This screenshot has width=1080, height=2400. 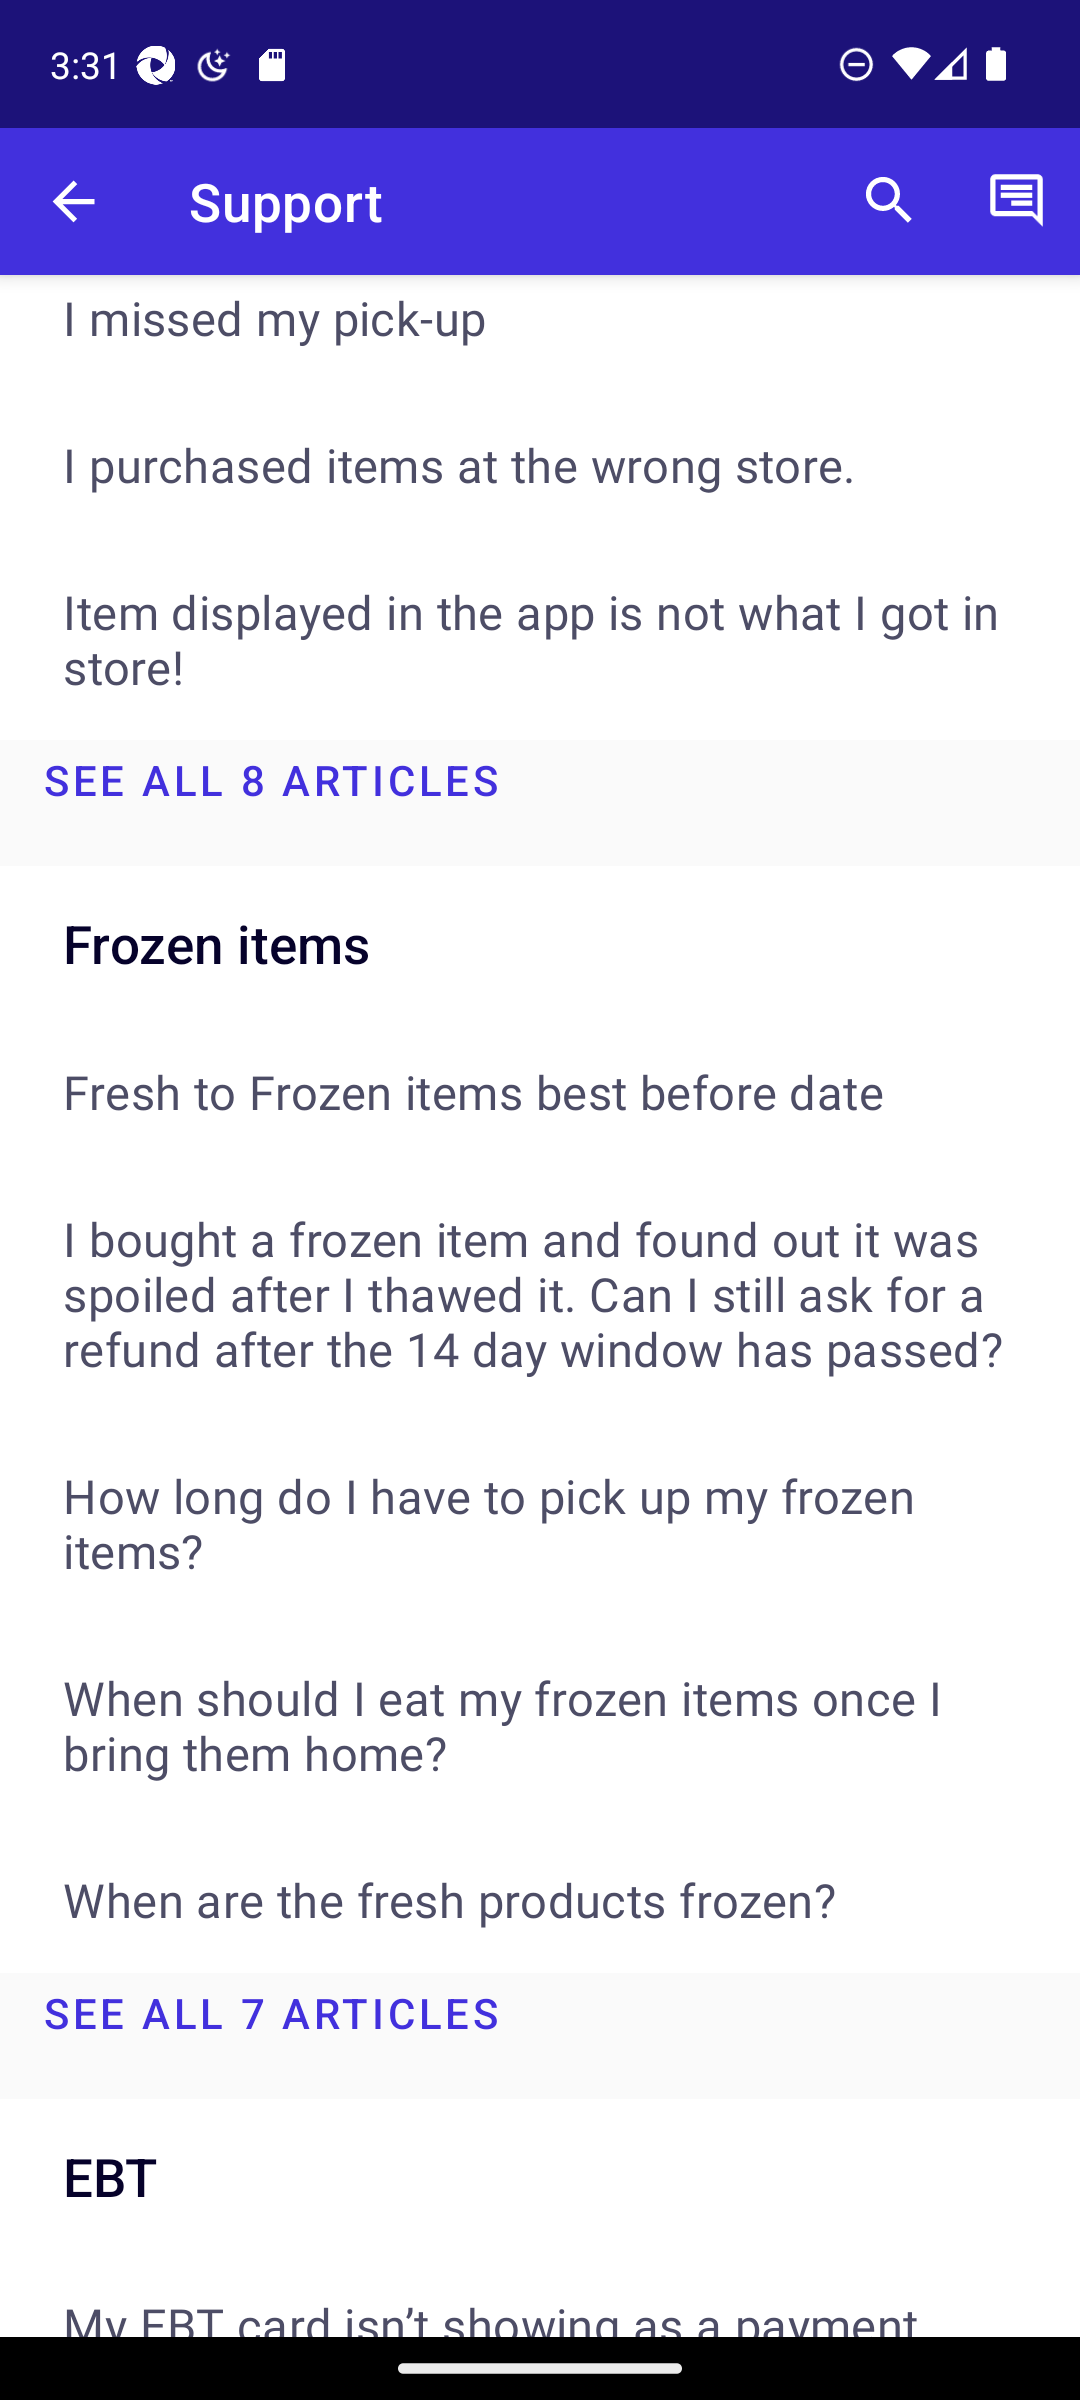 What do you see at coordinates (540, 1090) in the screenshot?
I see `Fresh to Frozen items best before date ` at bounding box center [540, 1090].